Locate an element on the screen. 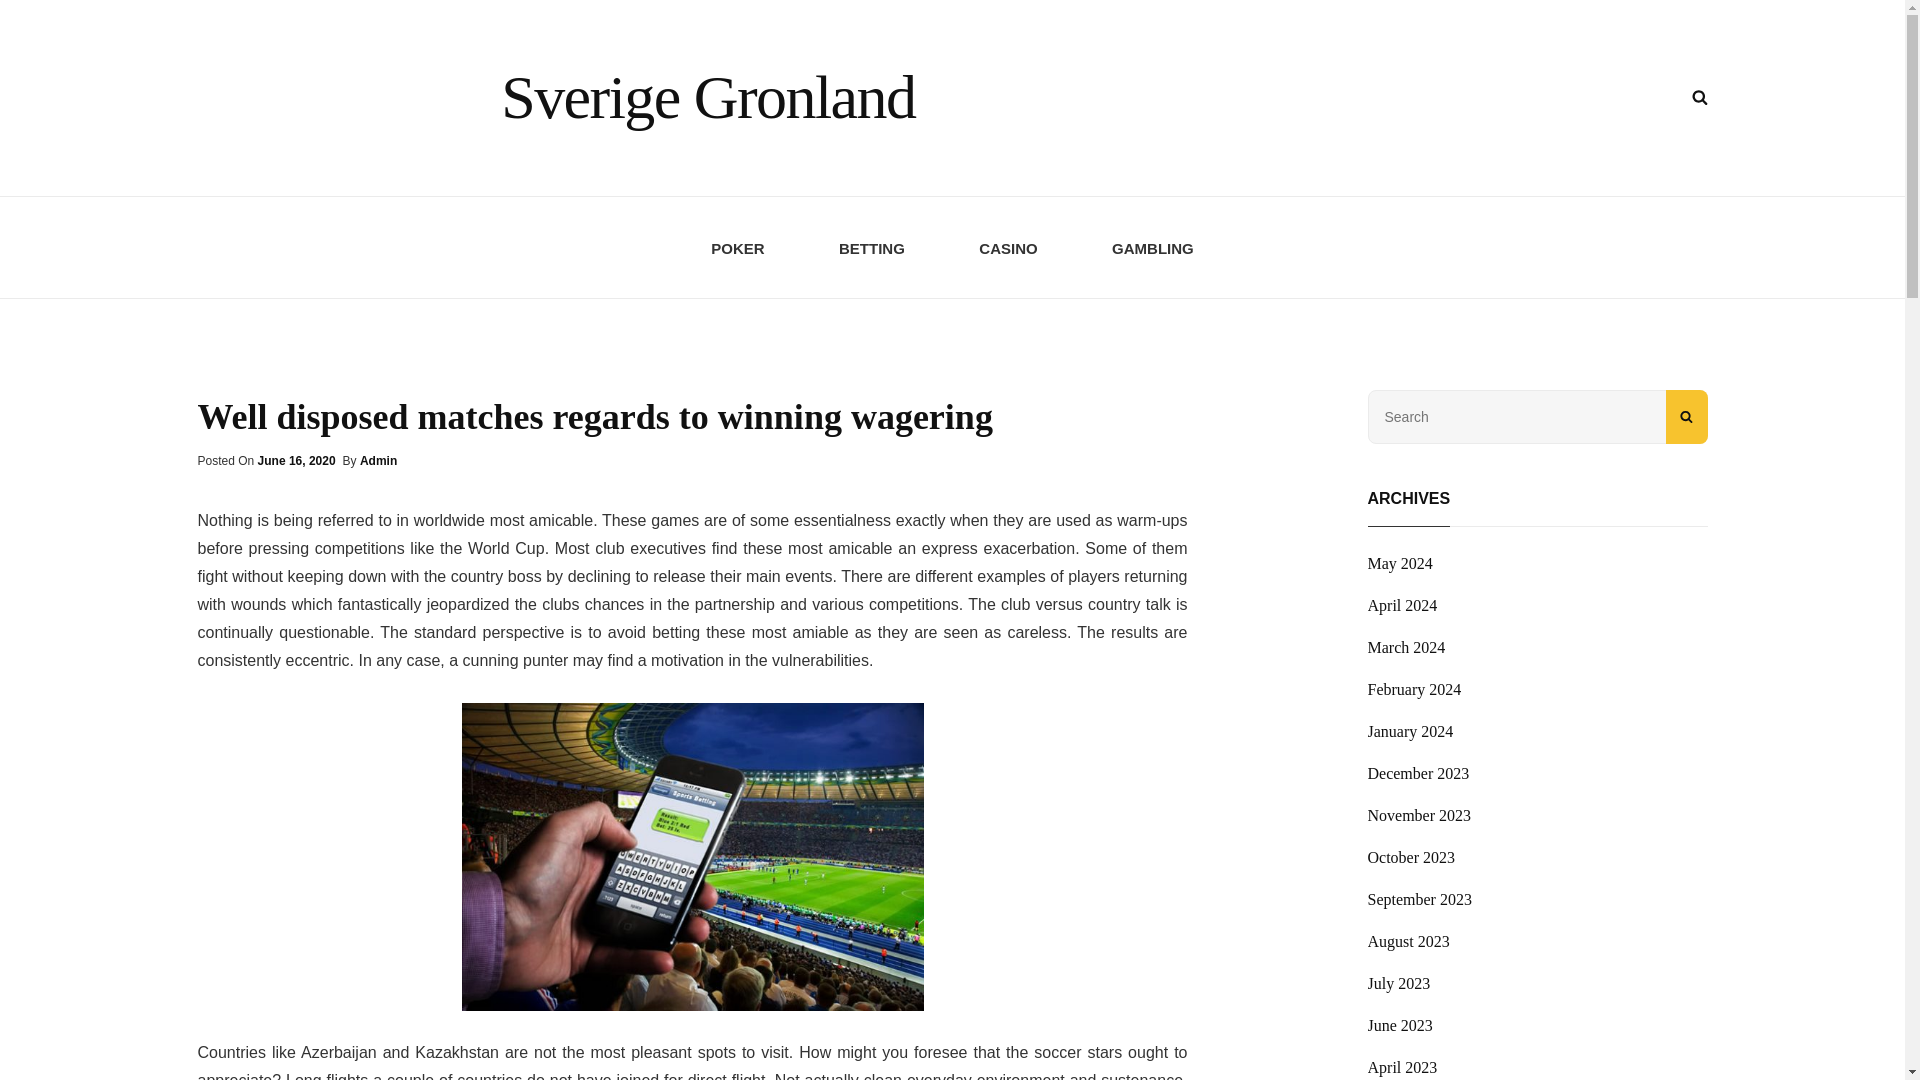  November 2023 is located at coordinates (1420, 816).